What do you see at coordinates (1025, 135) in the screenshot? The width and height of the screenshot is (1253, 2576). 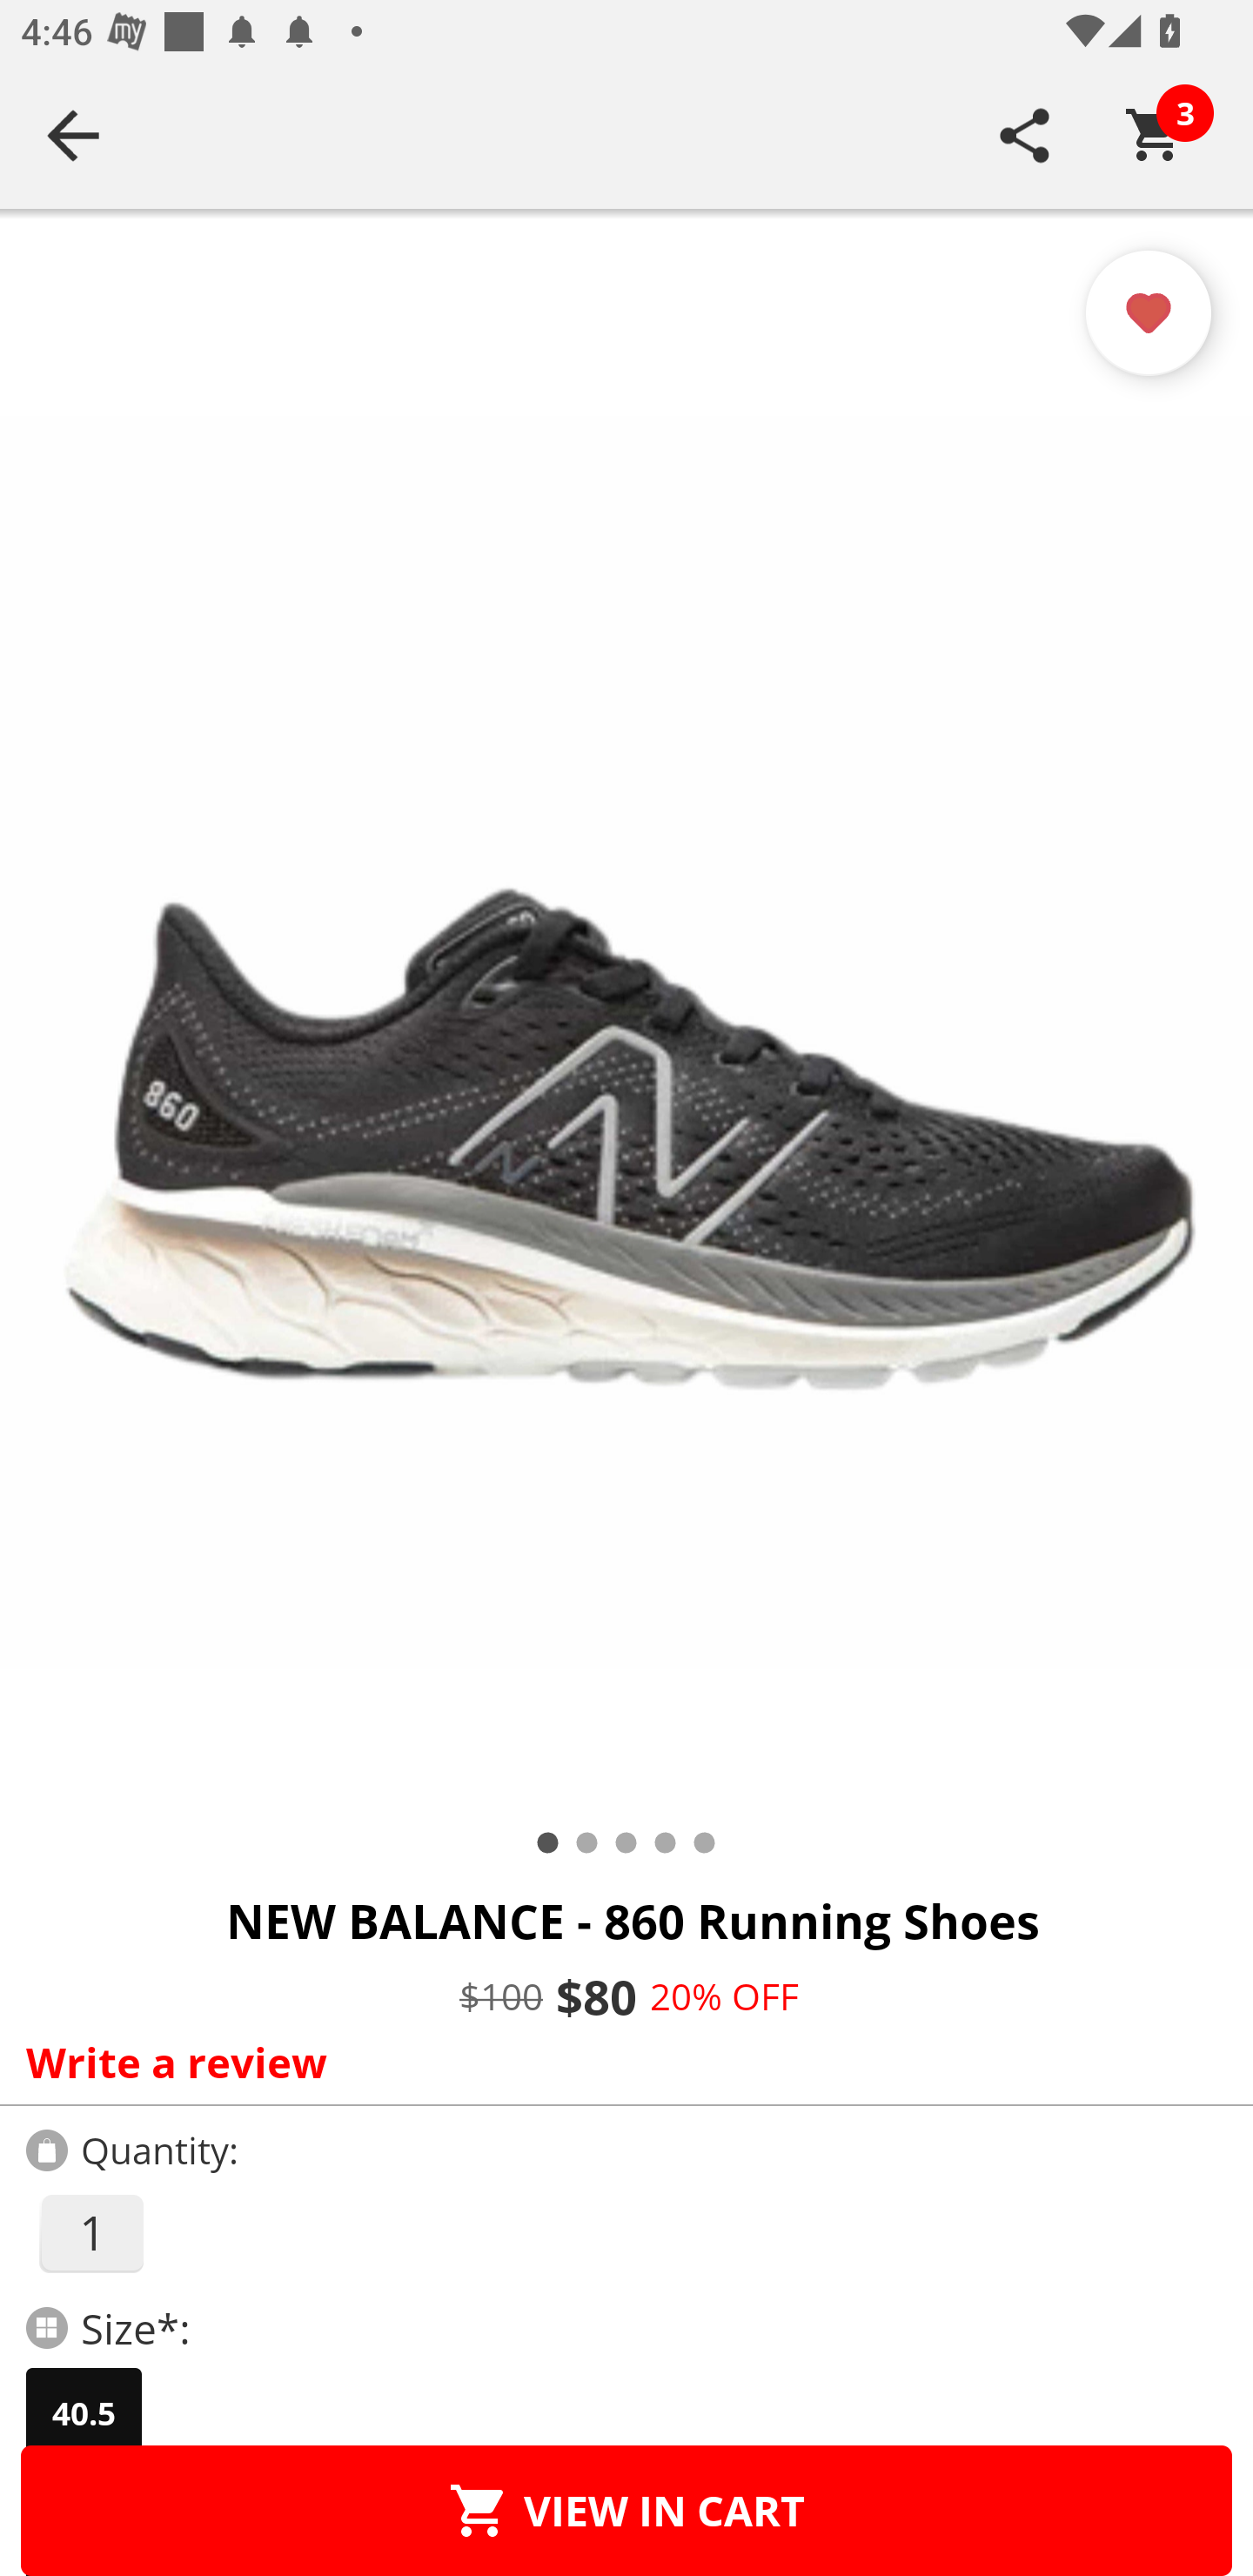 I see `SHARE` at bounding box center [1025, 135].